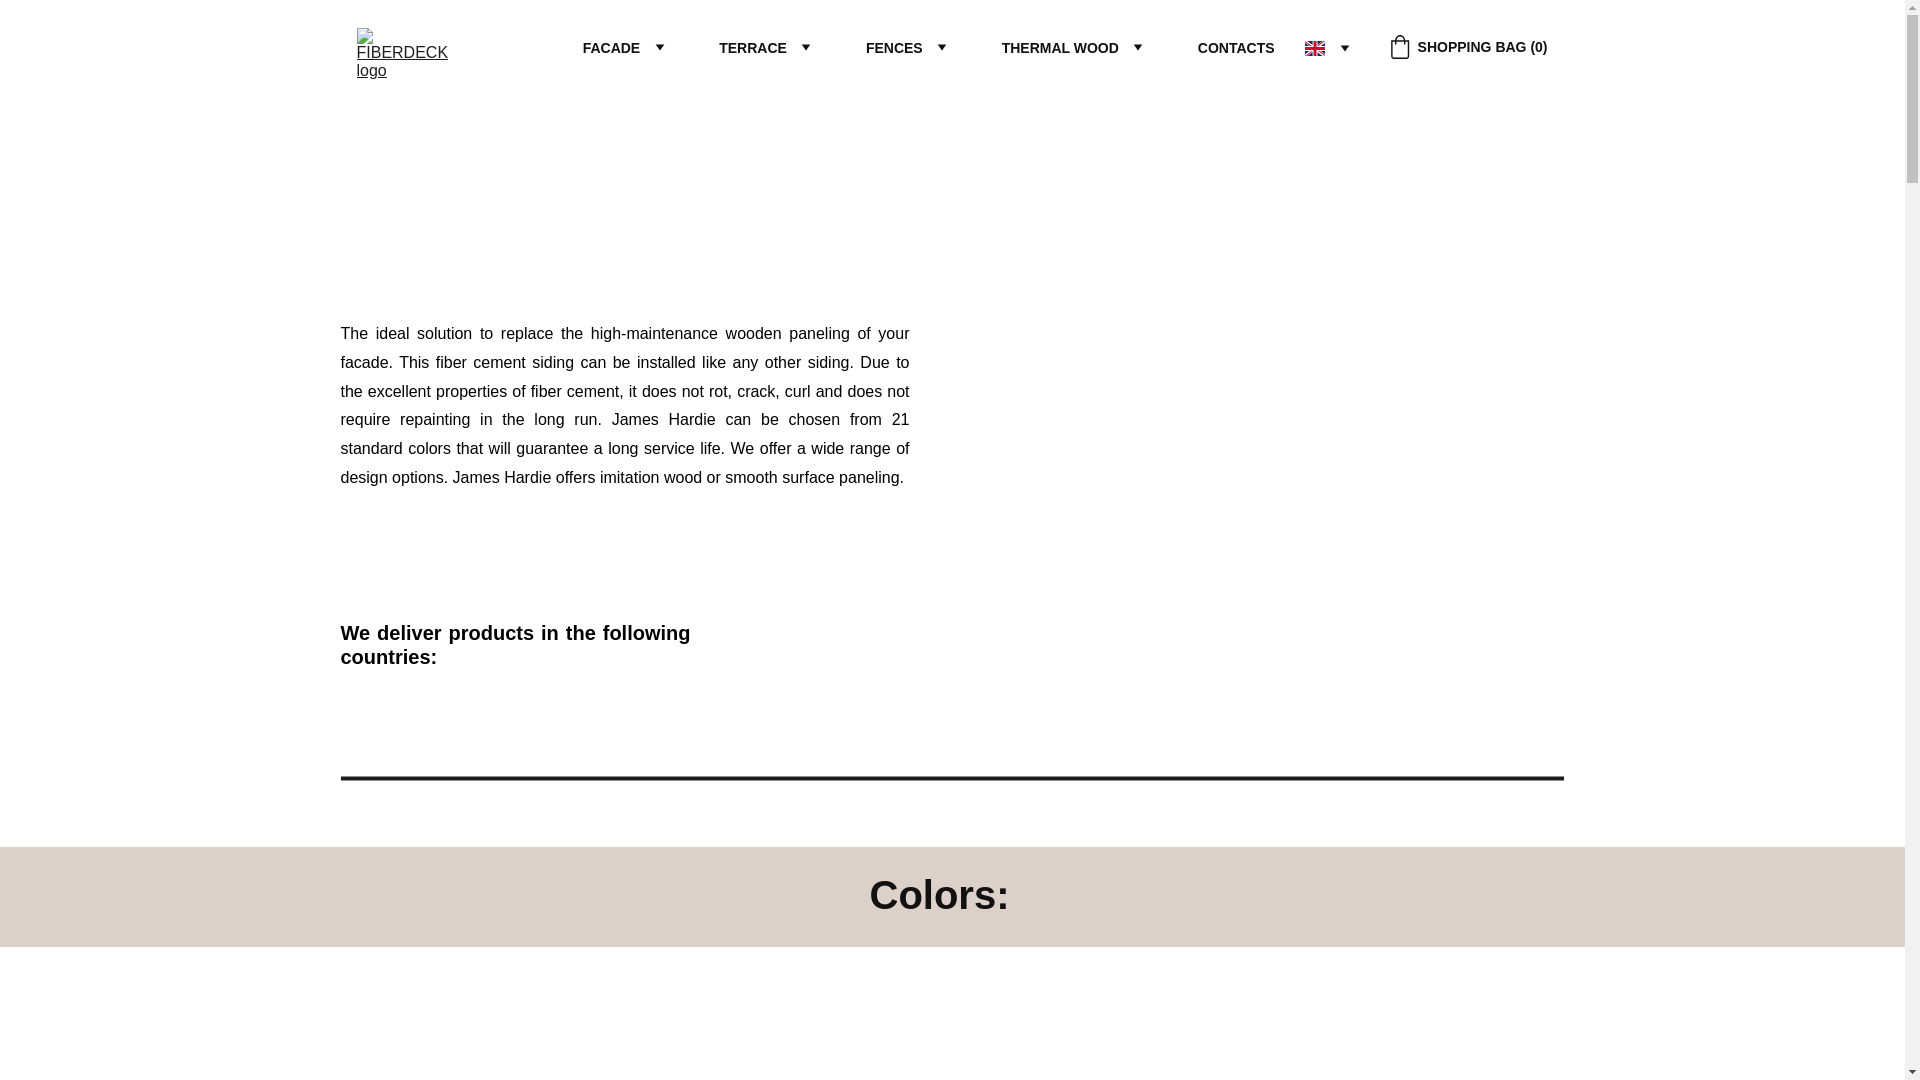  I want to click on CONTACTS, so click(1236, 48).